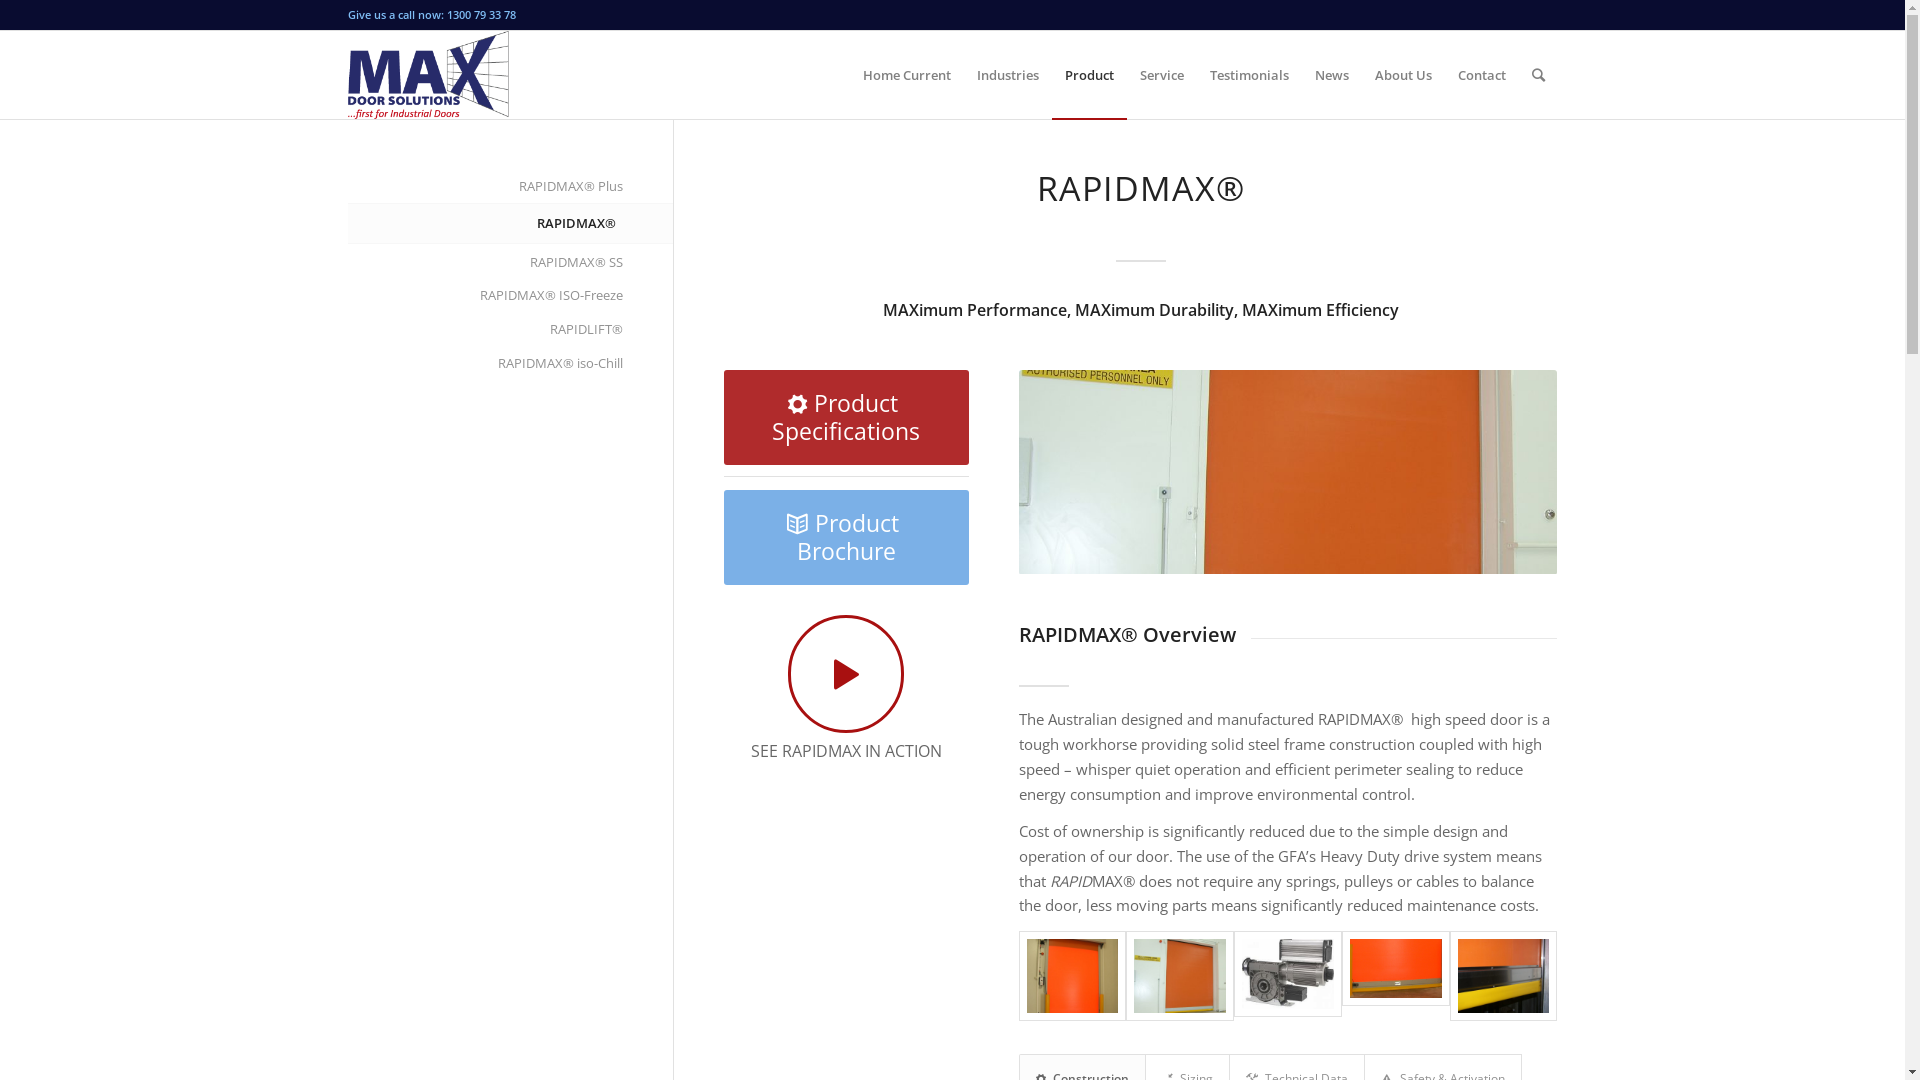 Image resolution: width=1920 pixels, height=1080 pixels. Describe the element at coordinates (1073, 976) in the screenshot. I see `SAMSUNG DIGITAL CAMERA` at that location.